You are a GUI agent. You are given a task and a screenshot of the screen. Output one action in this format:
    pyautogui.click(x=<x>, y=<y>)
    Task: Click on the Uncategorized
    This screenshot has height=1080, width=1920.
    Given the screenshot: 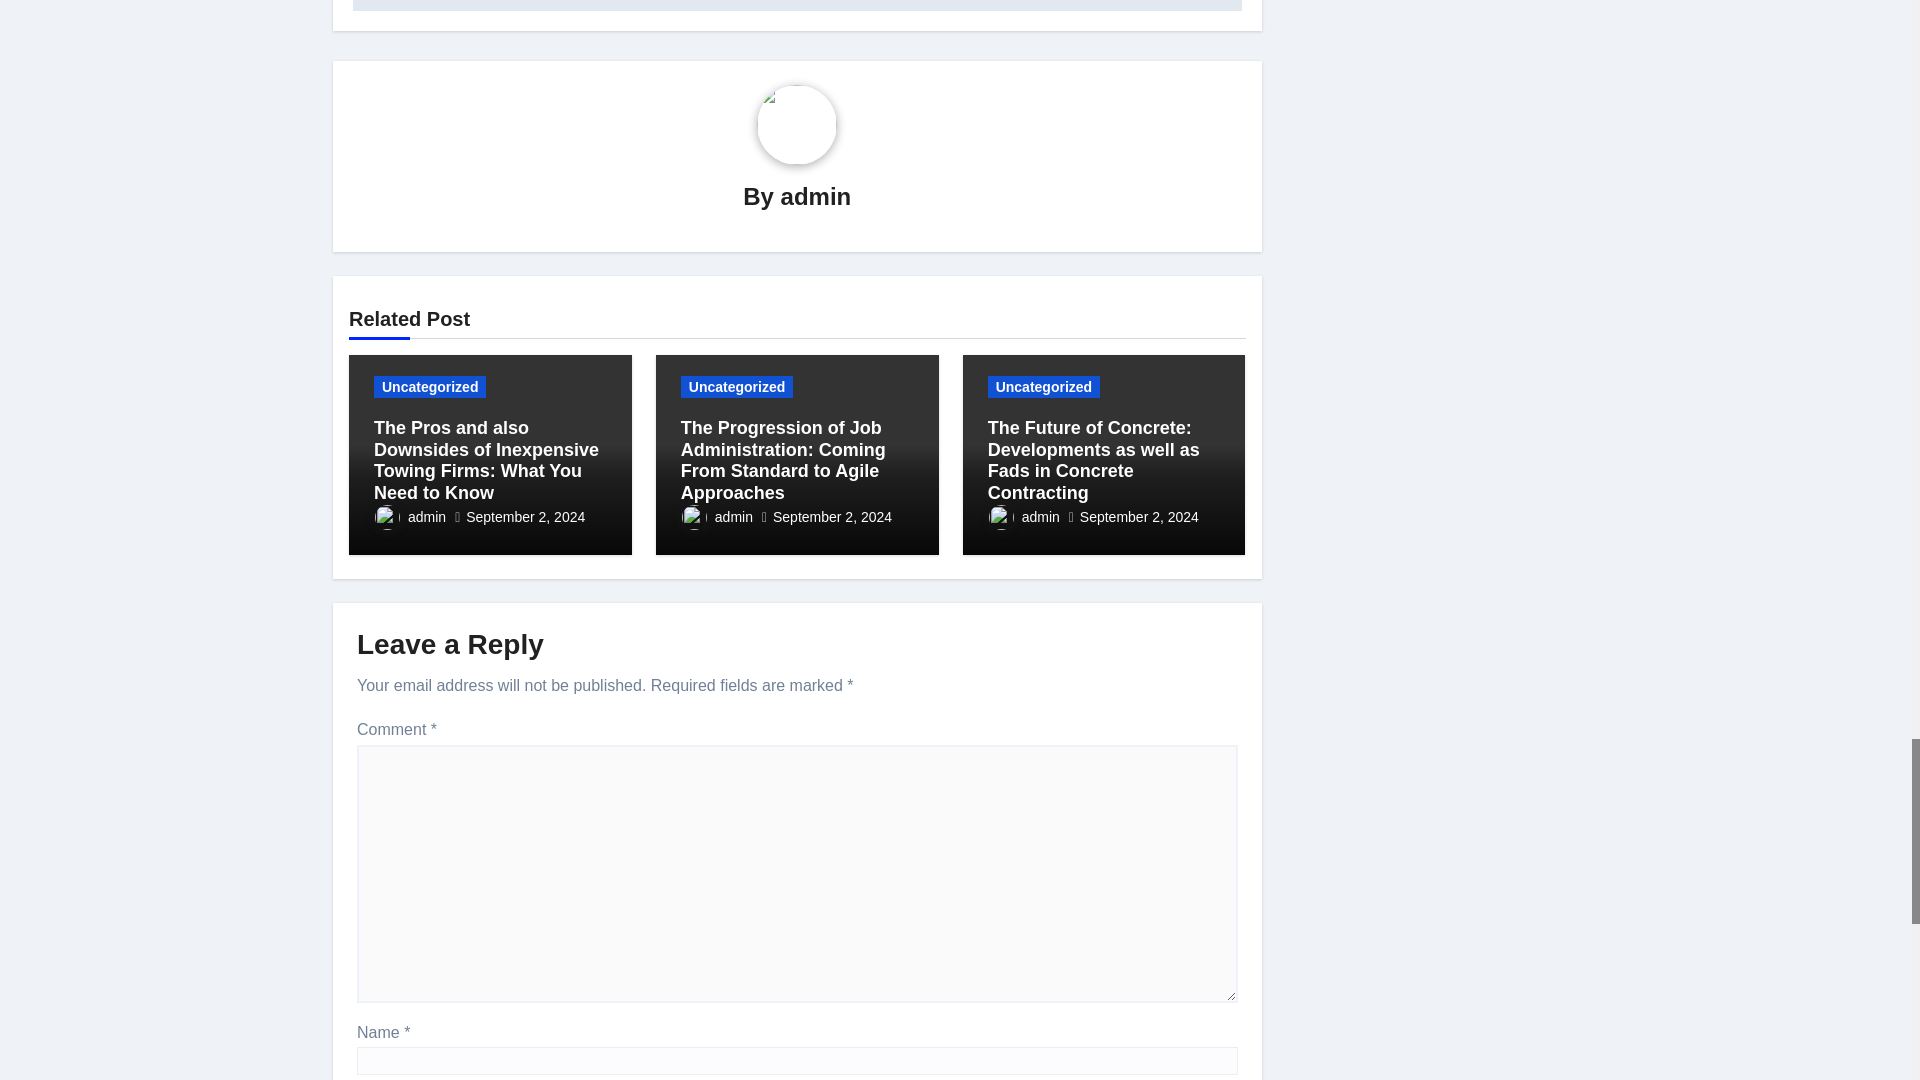 What is the action you would take?
    pyautogui.click(x=430, y=386)
    